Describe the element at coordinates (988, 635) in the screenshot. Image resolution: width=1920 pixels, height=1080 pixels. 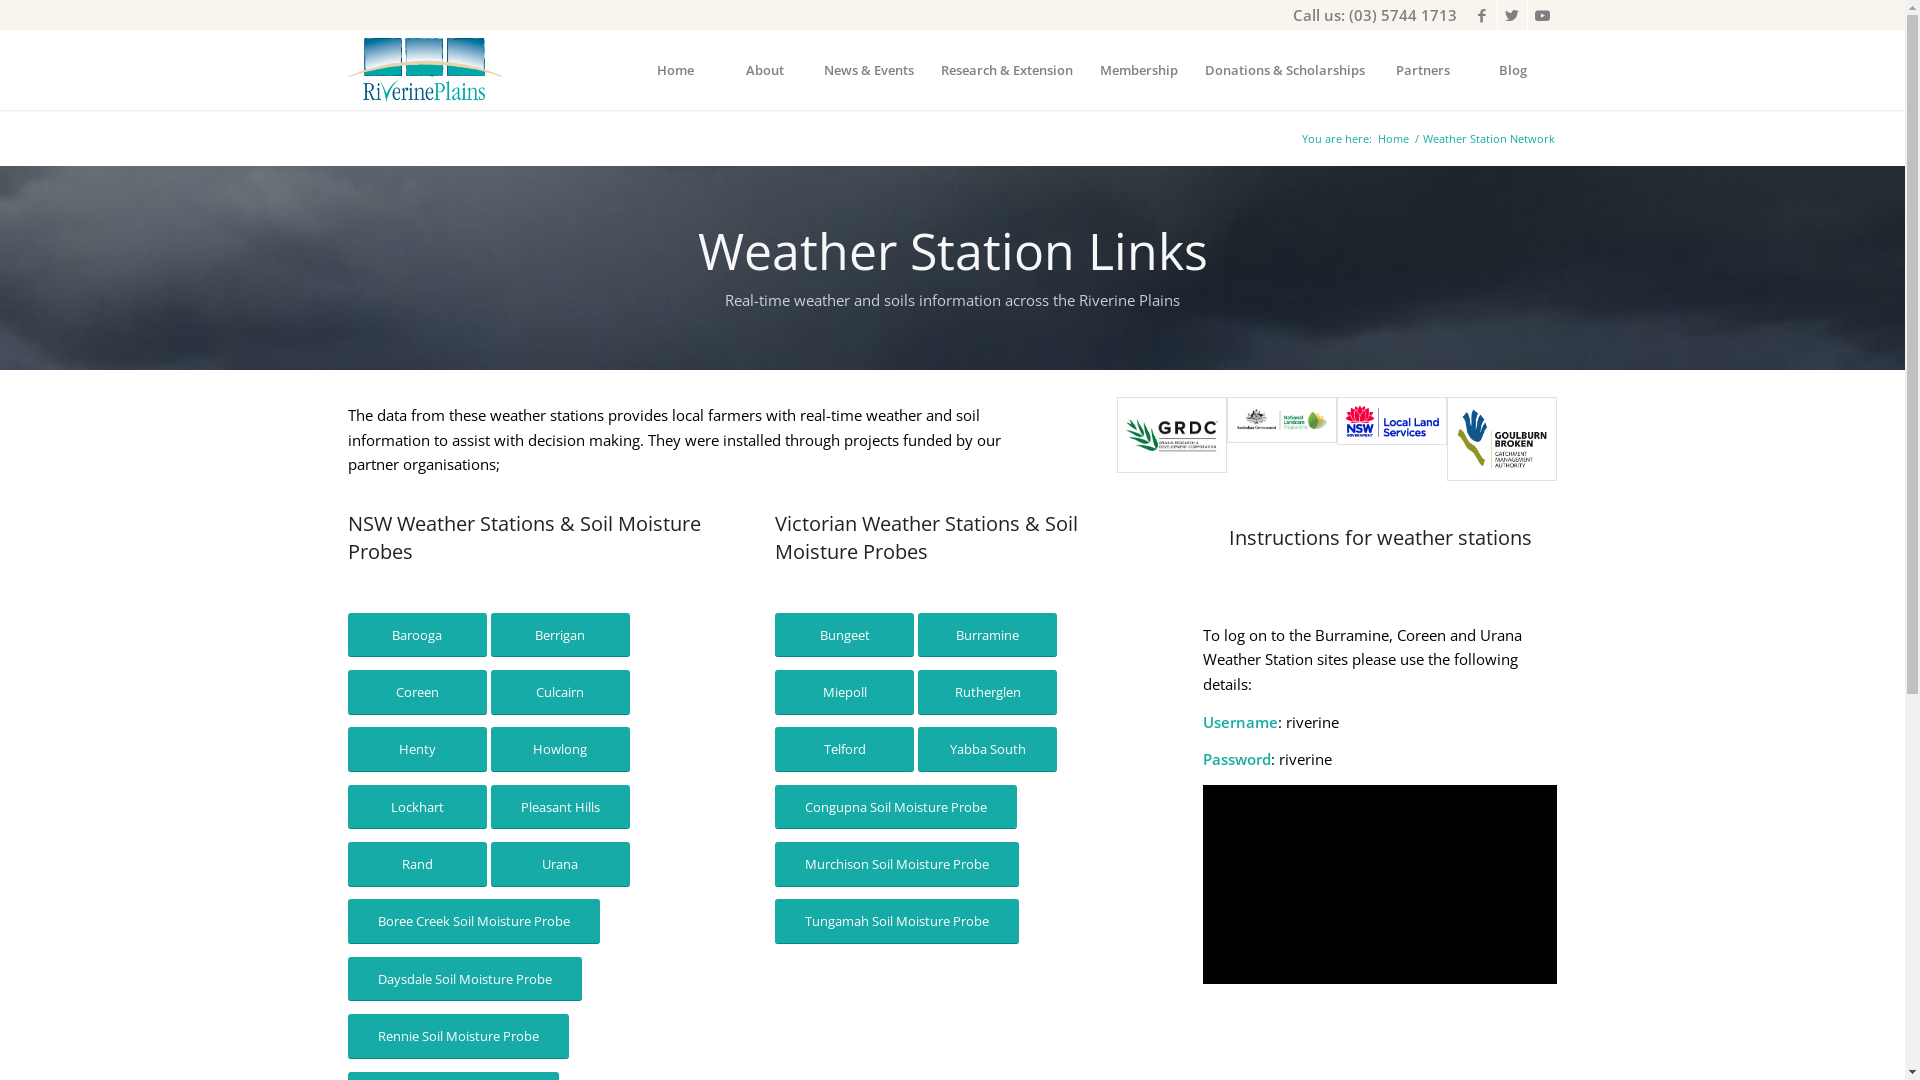
I see `Burramine` at that location.